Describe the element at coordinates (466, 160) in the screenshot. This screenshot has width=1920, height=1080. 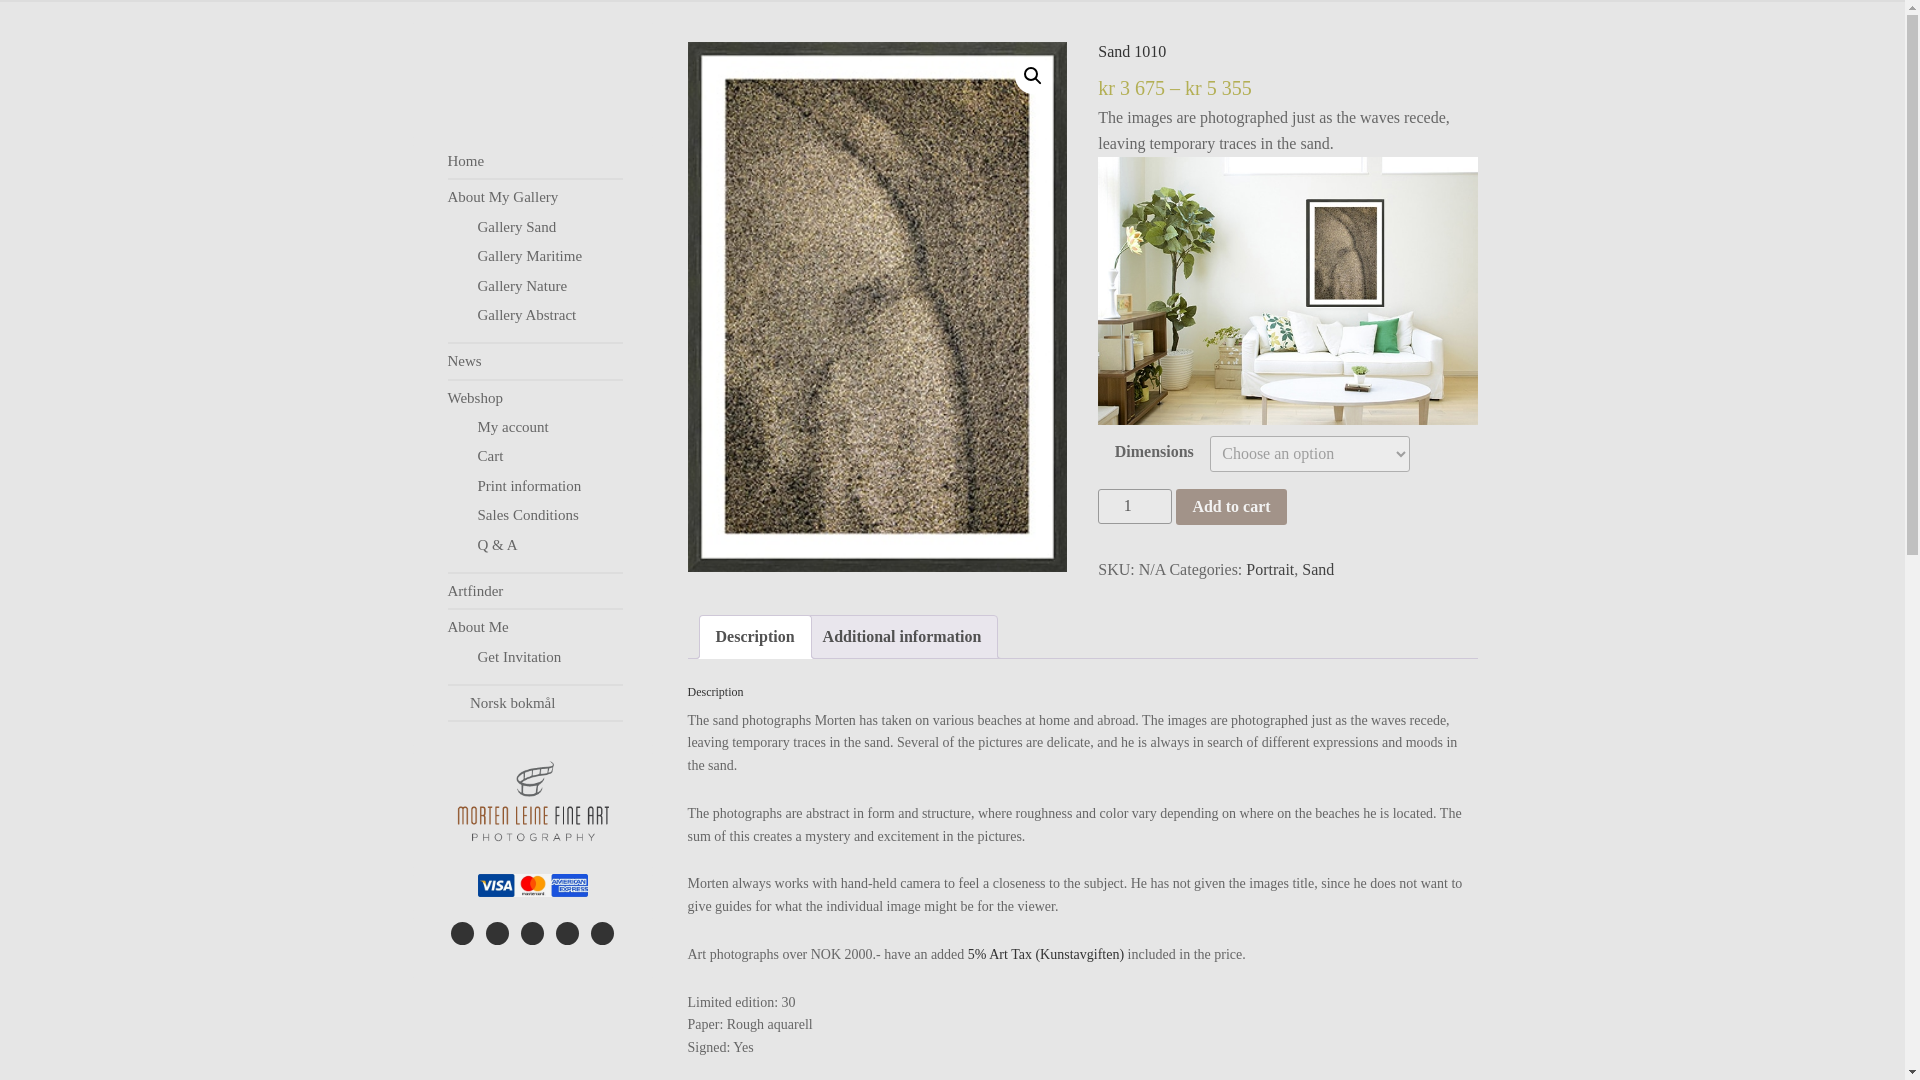
I see `Home` at that location.